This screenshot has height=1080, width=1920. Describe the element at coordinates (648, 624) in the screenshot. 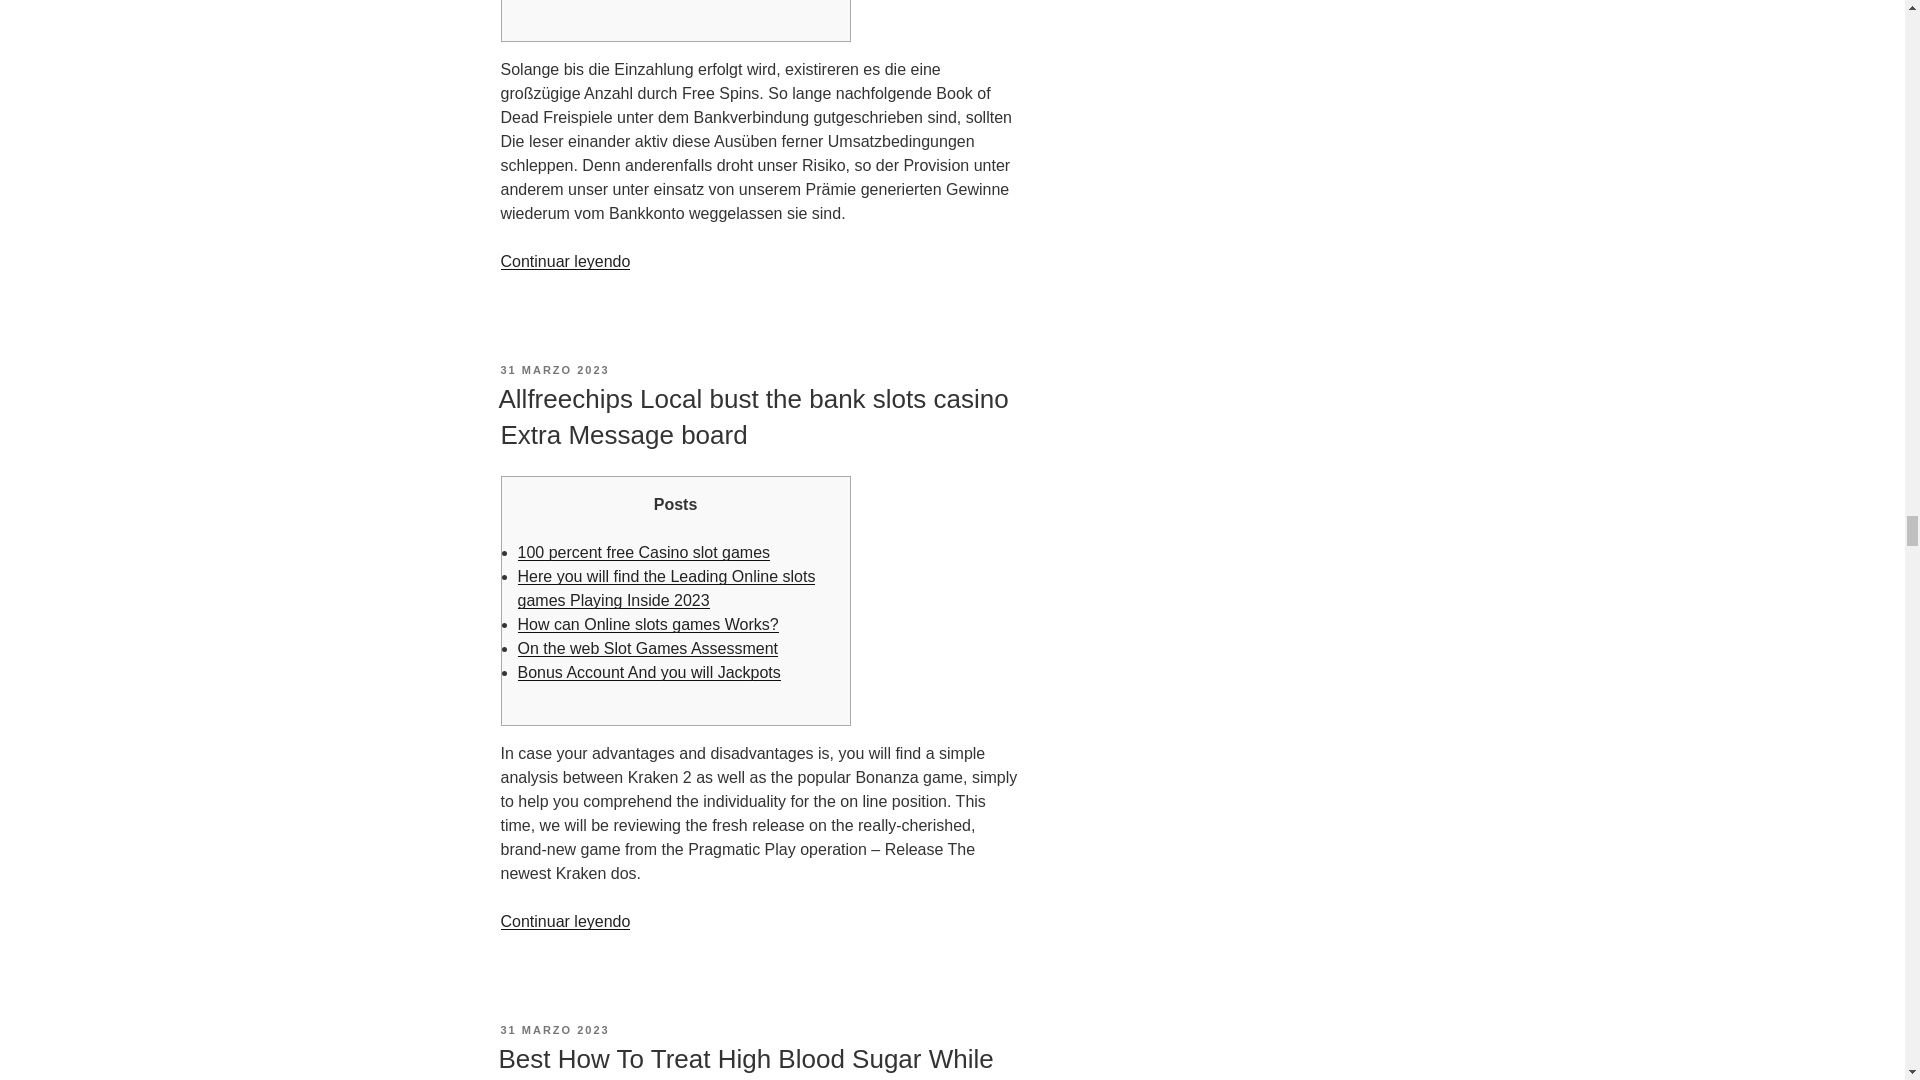

I see `How can Online slots games Works?` at that location.